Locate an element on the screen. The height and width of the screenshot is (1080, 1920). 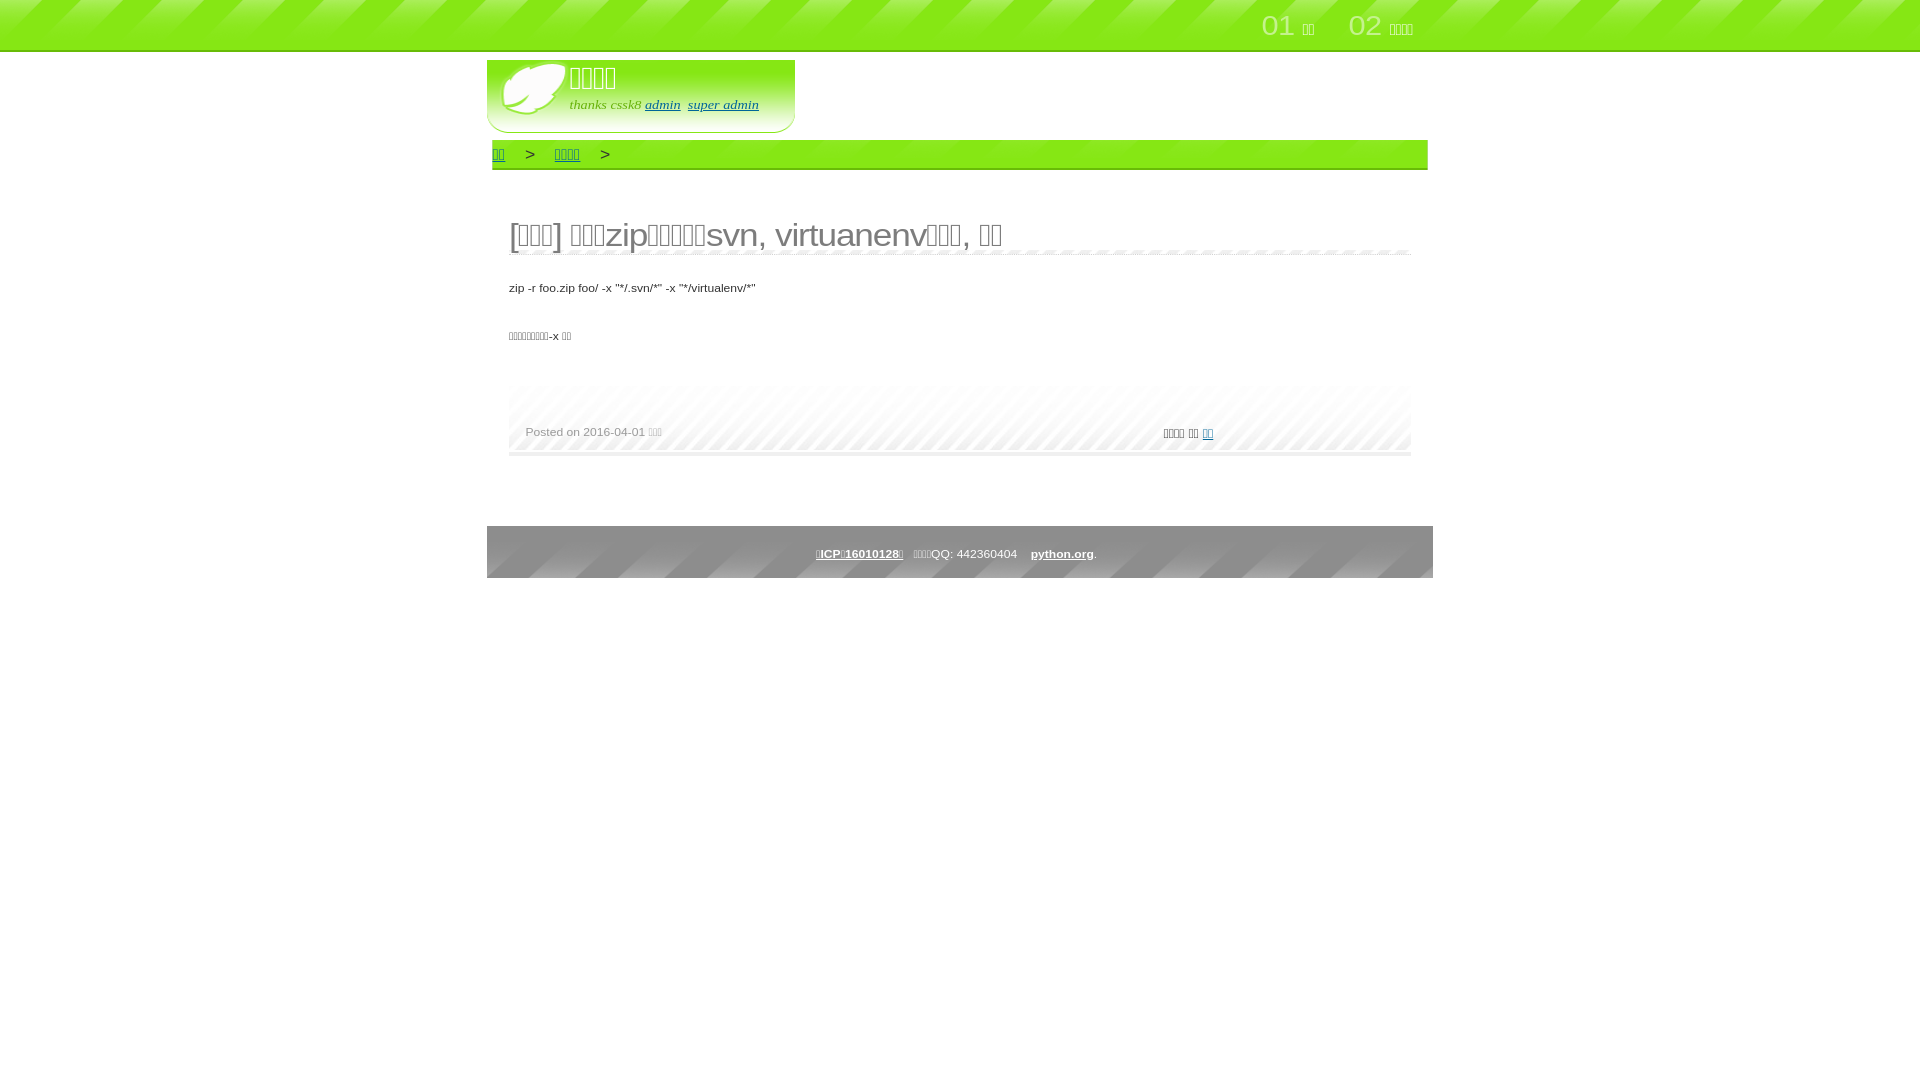
super admin is located at coordinates (720, 104).